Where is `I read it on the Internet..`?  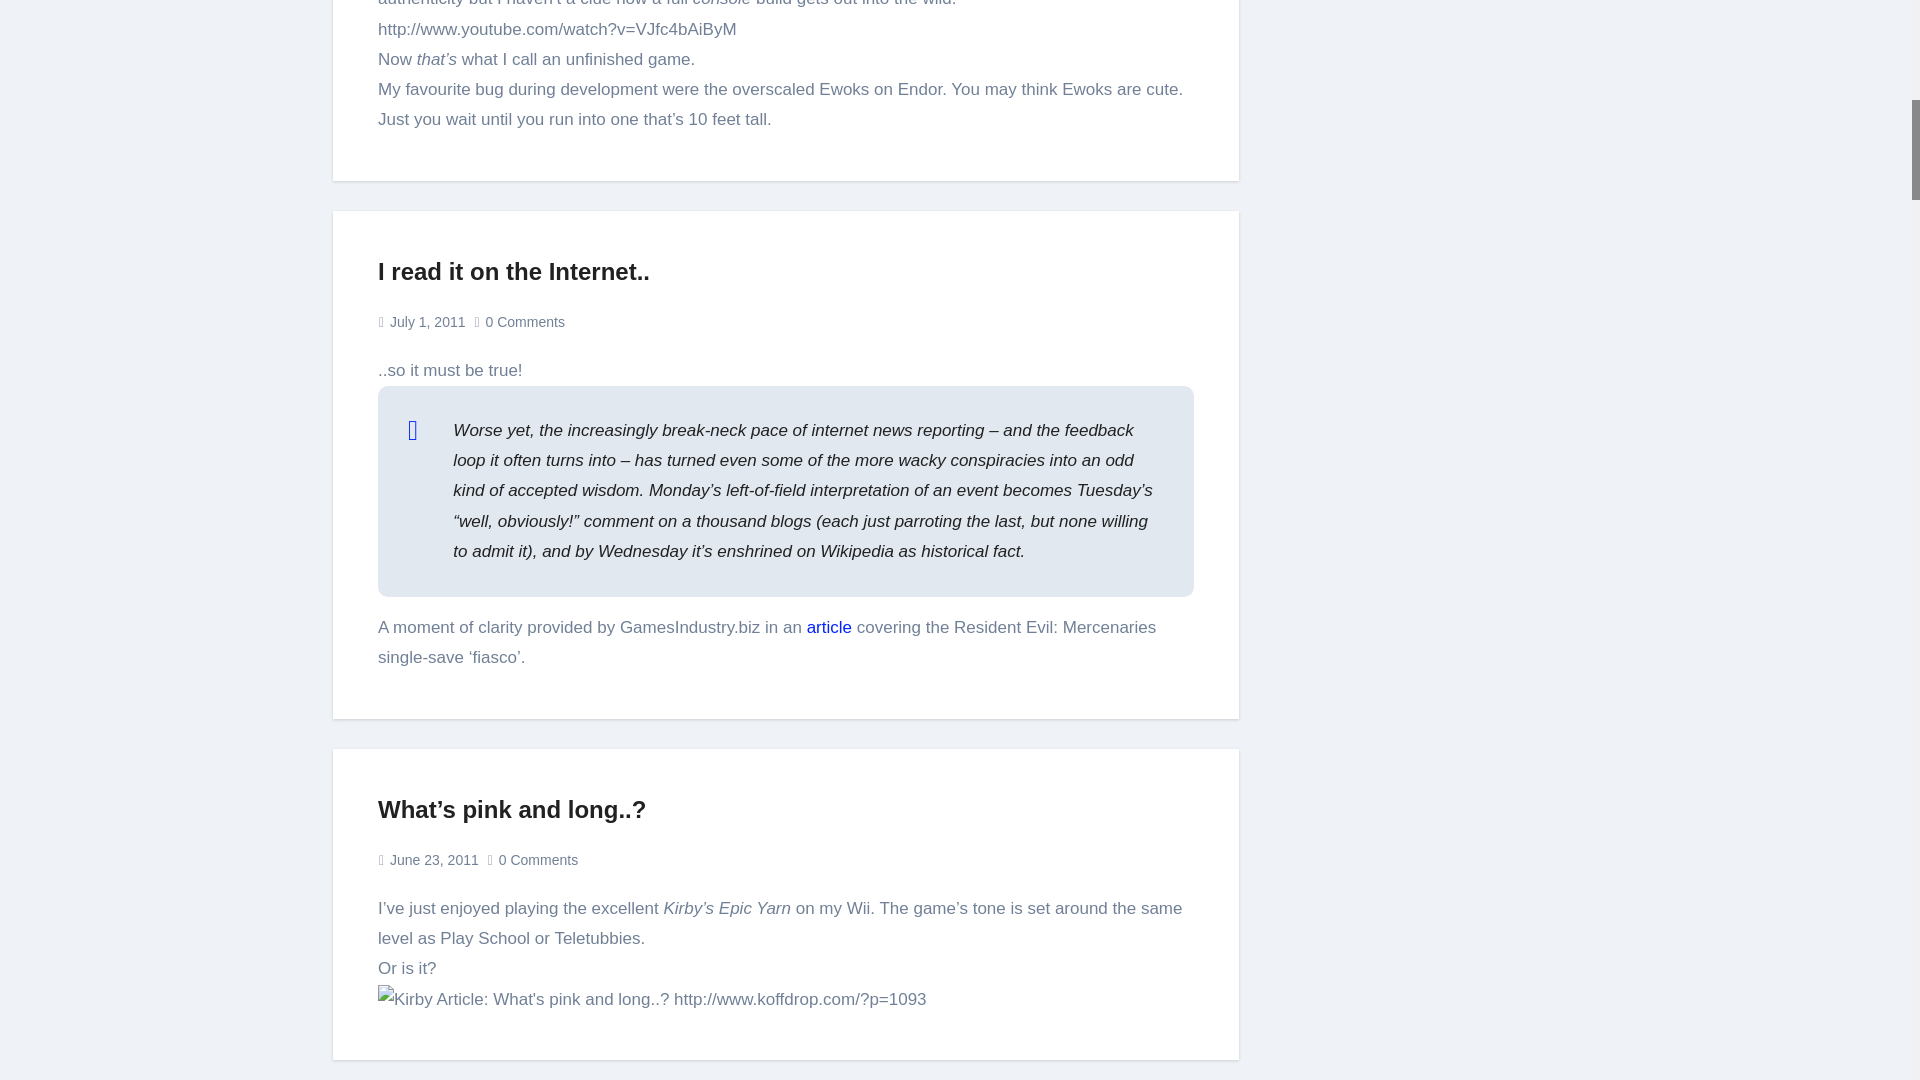
I read it on the Internet.. is located at coordinates (514, 272).